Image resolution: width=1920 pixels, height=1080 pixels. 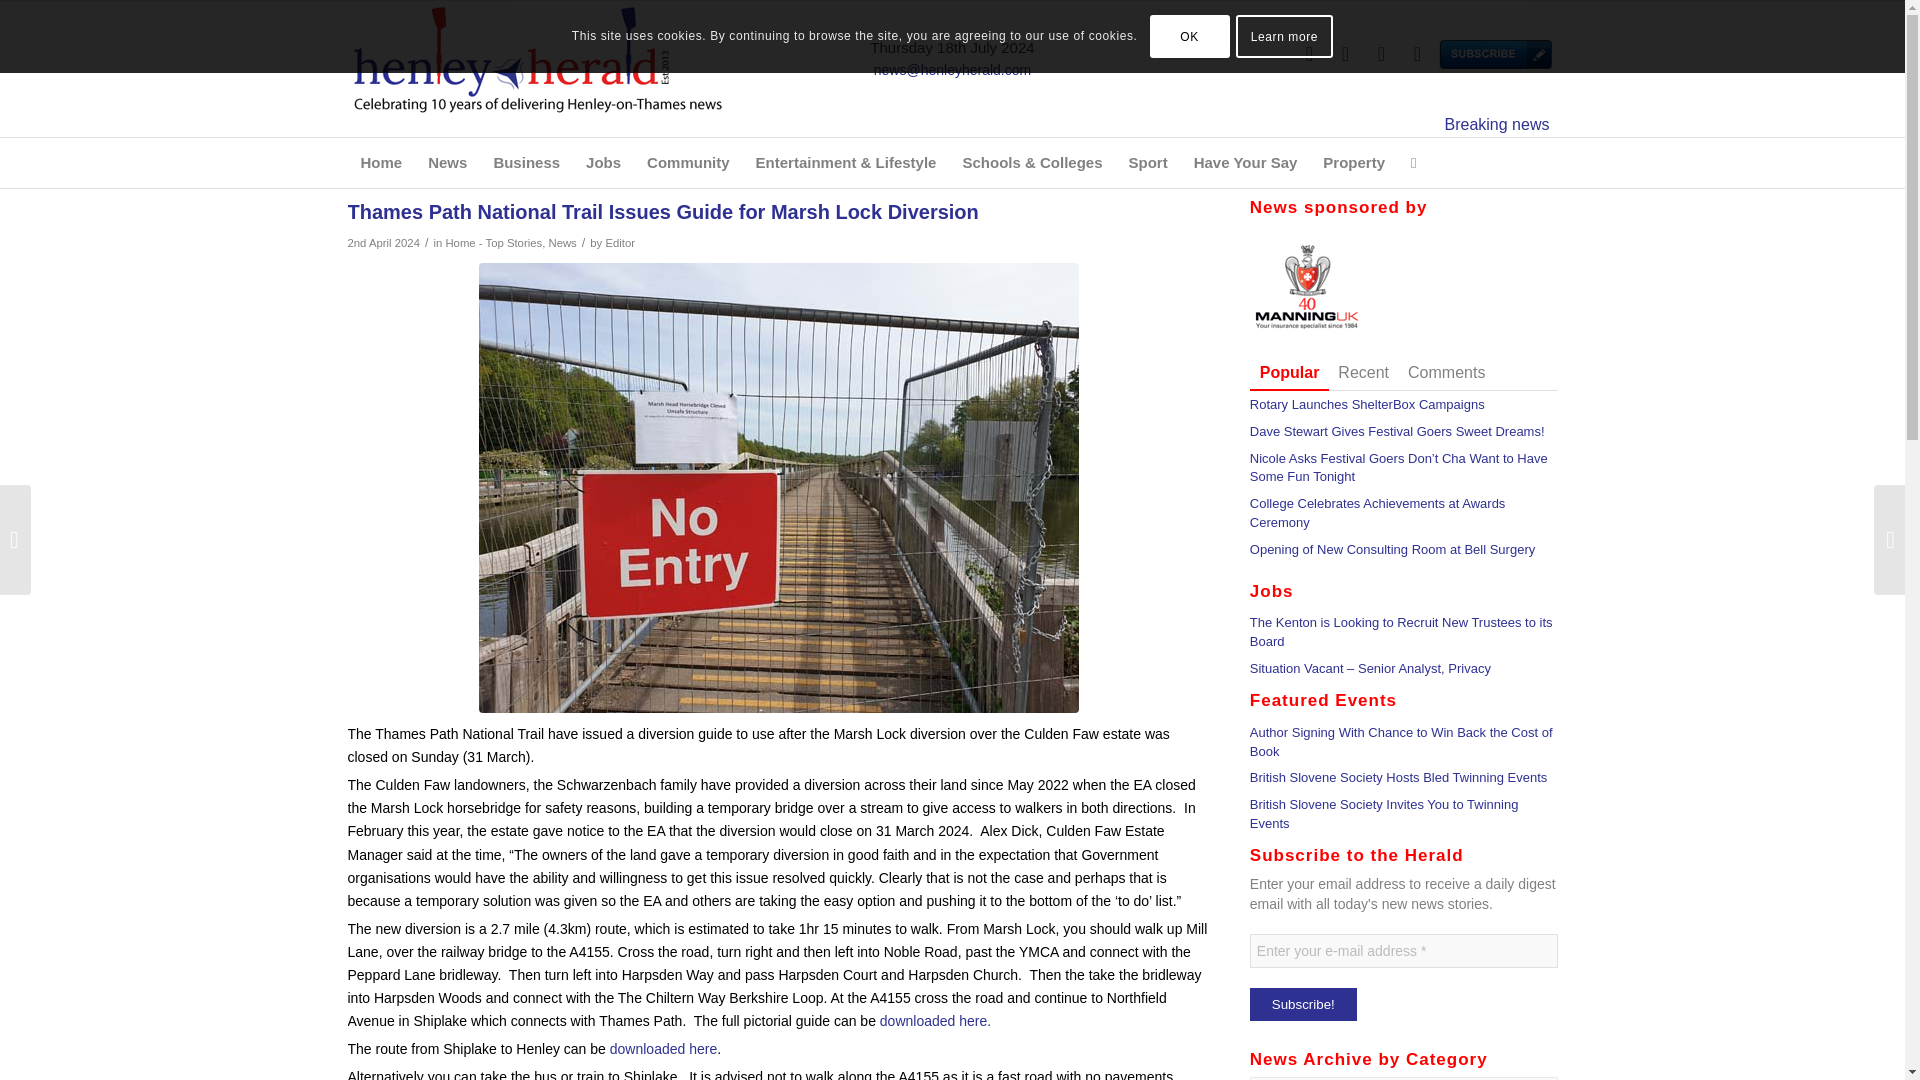 I want to click on Home, so click(x=382, y=162).